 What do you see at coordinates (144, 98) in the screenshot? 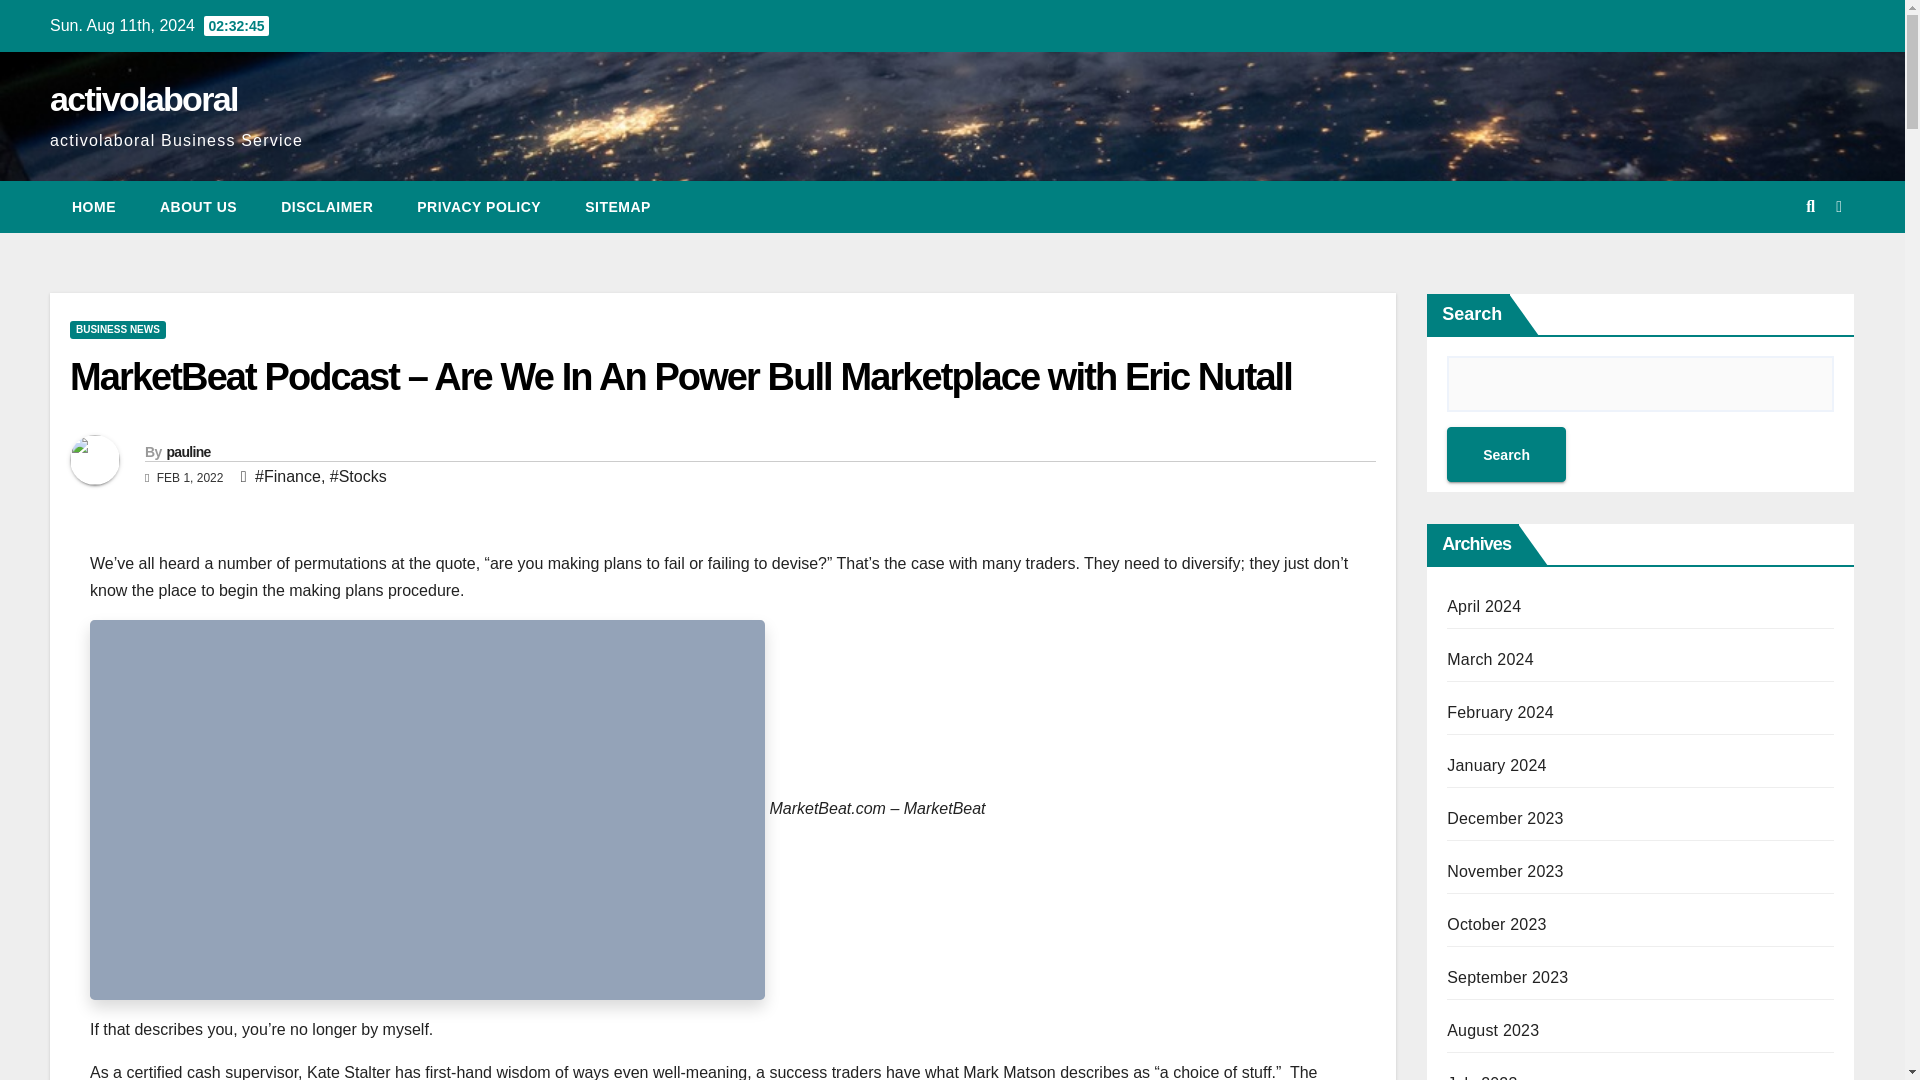
I see `activolaboral` at bounding box center [144, 98].